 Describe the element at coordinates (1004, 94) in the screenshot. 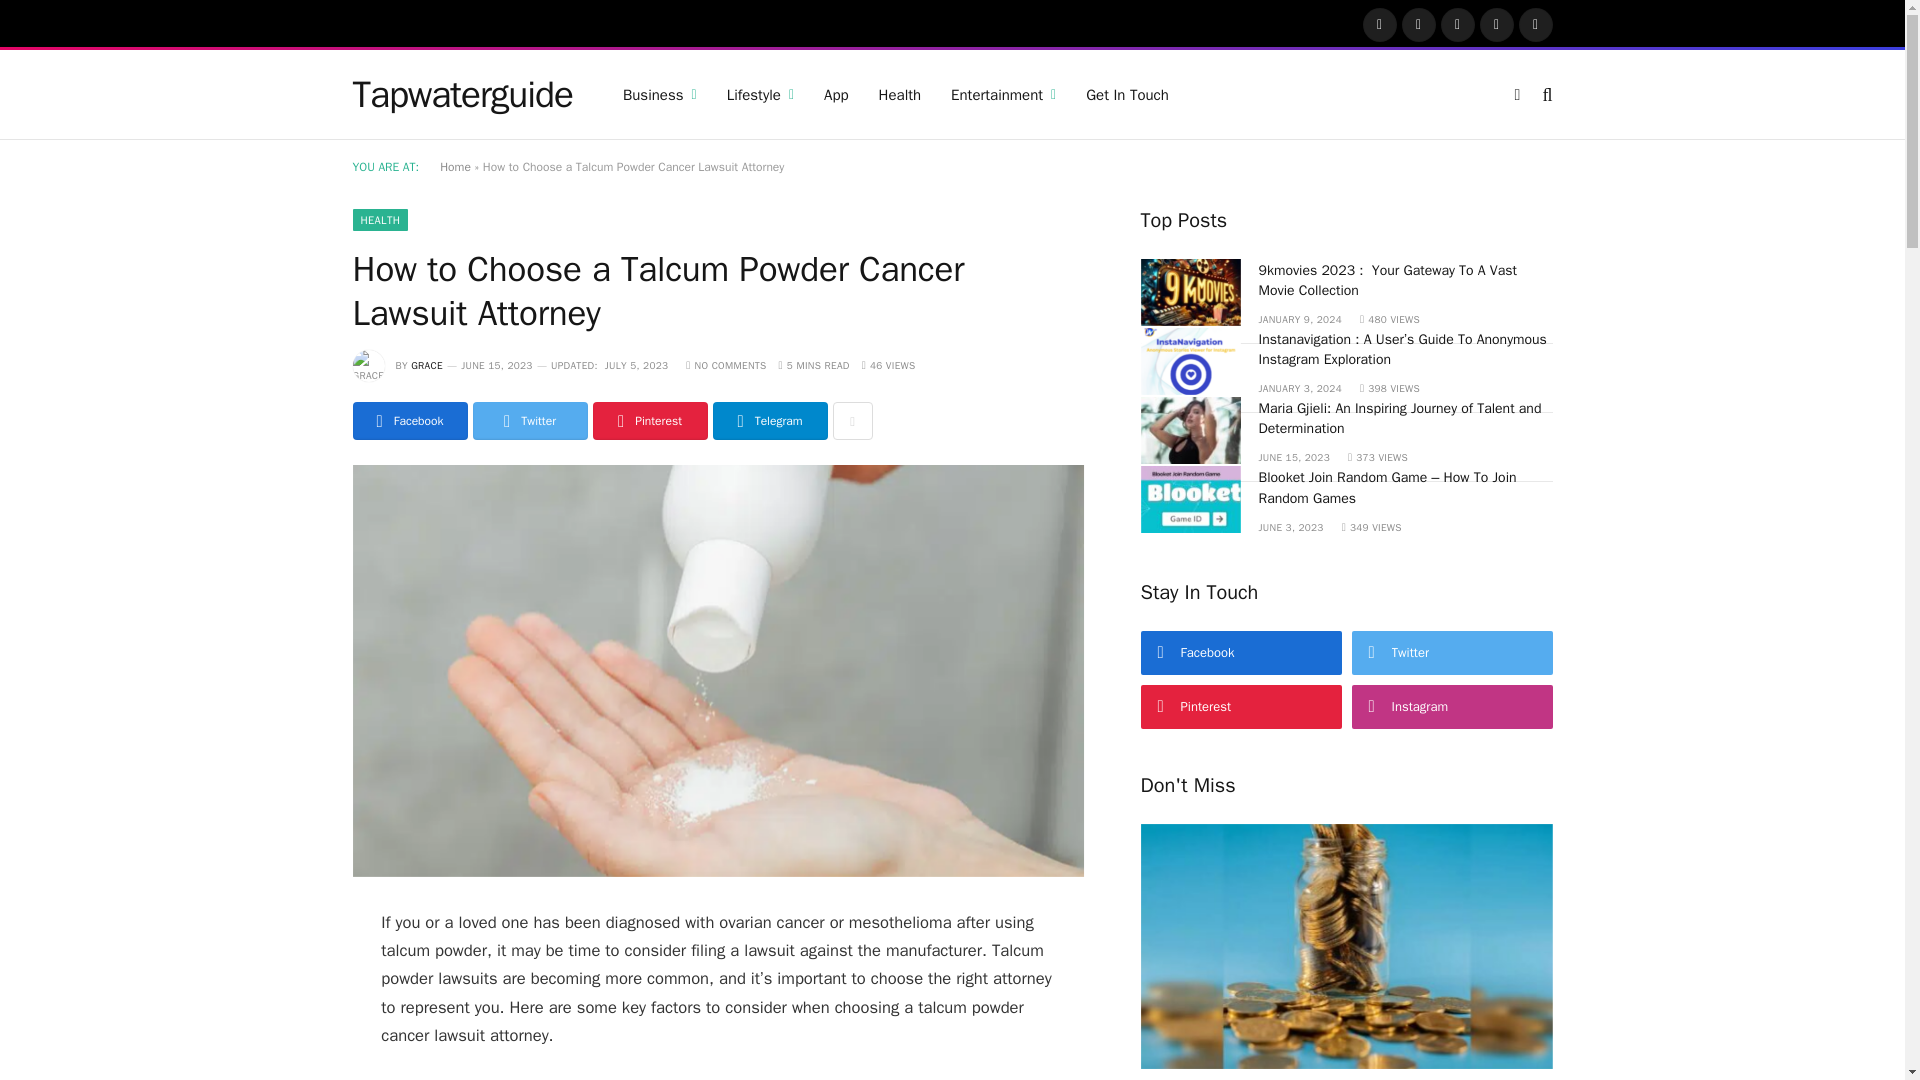

I see `Entertainment` at that location.